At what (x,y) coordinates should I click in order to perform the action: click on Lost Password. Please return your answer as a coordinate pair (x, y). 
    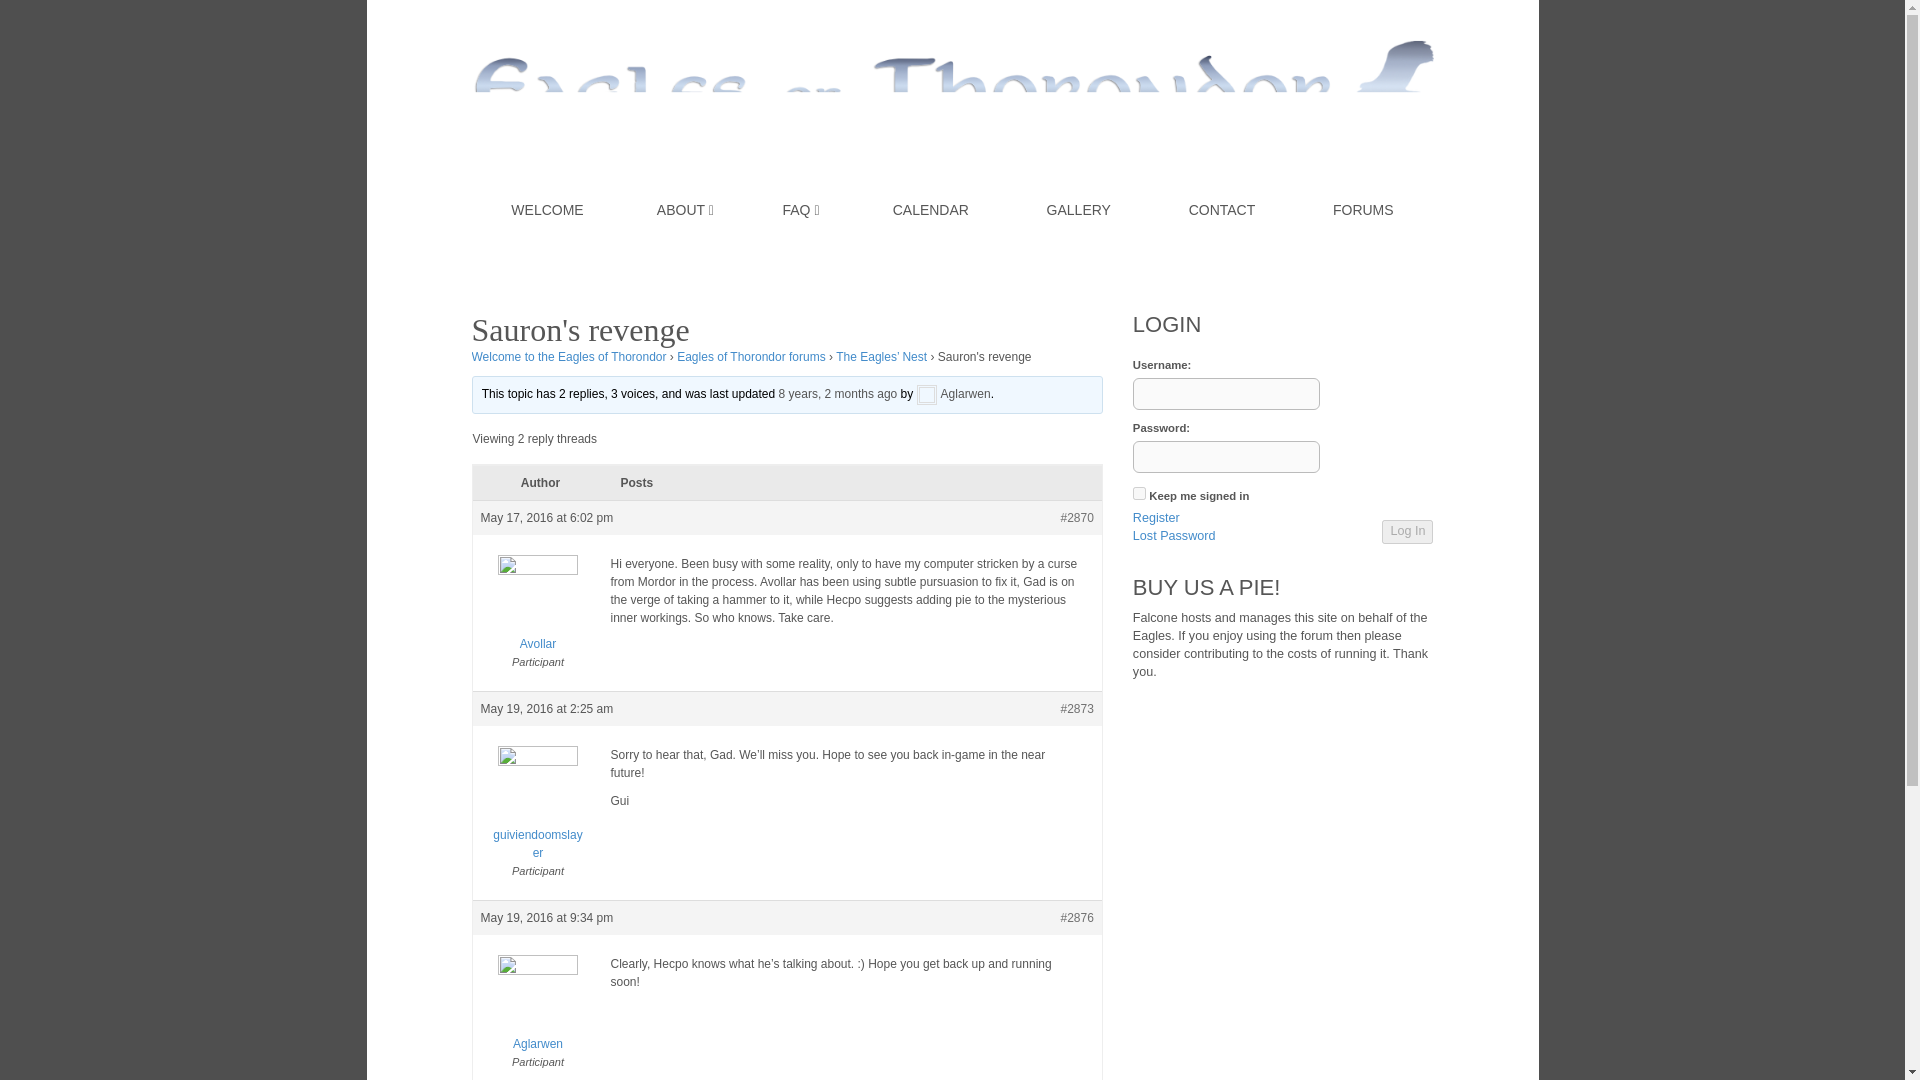
    Looking at the image, I should click on (1174, 537).